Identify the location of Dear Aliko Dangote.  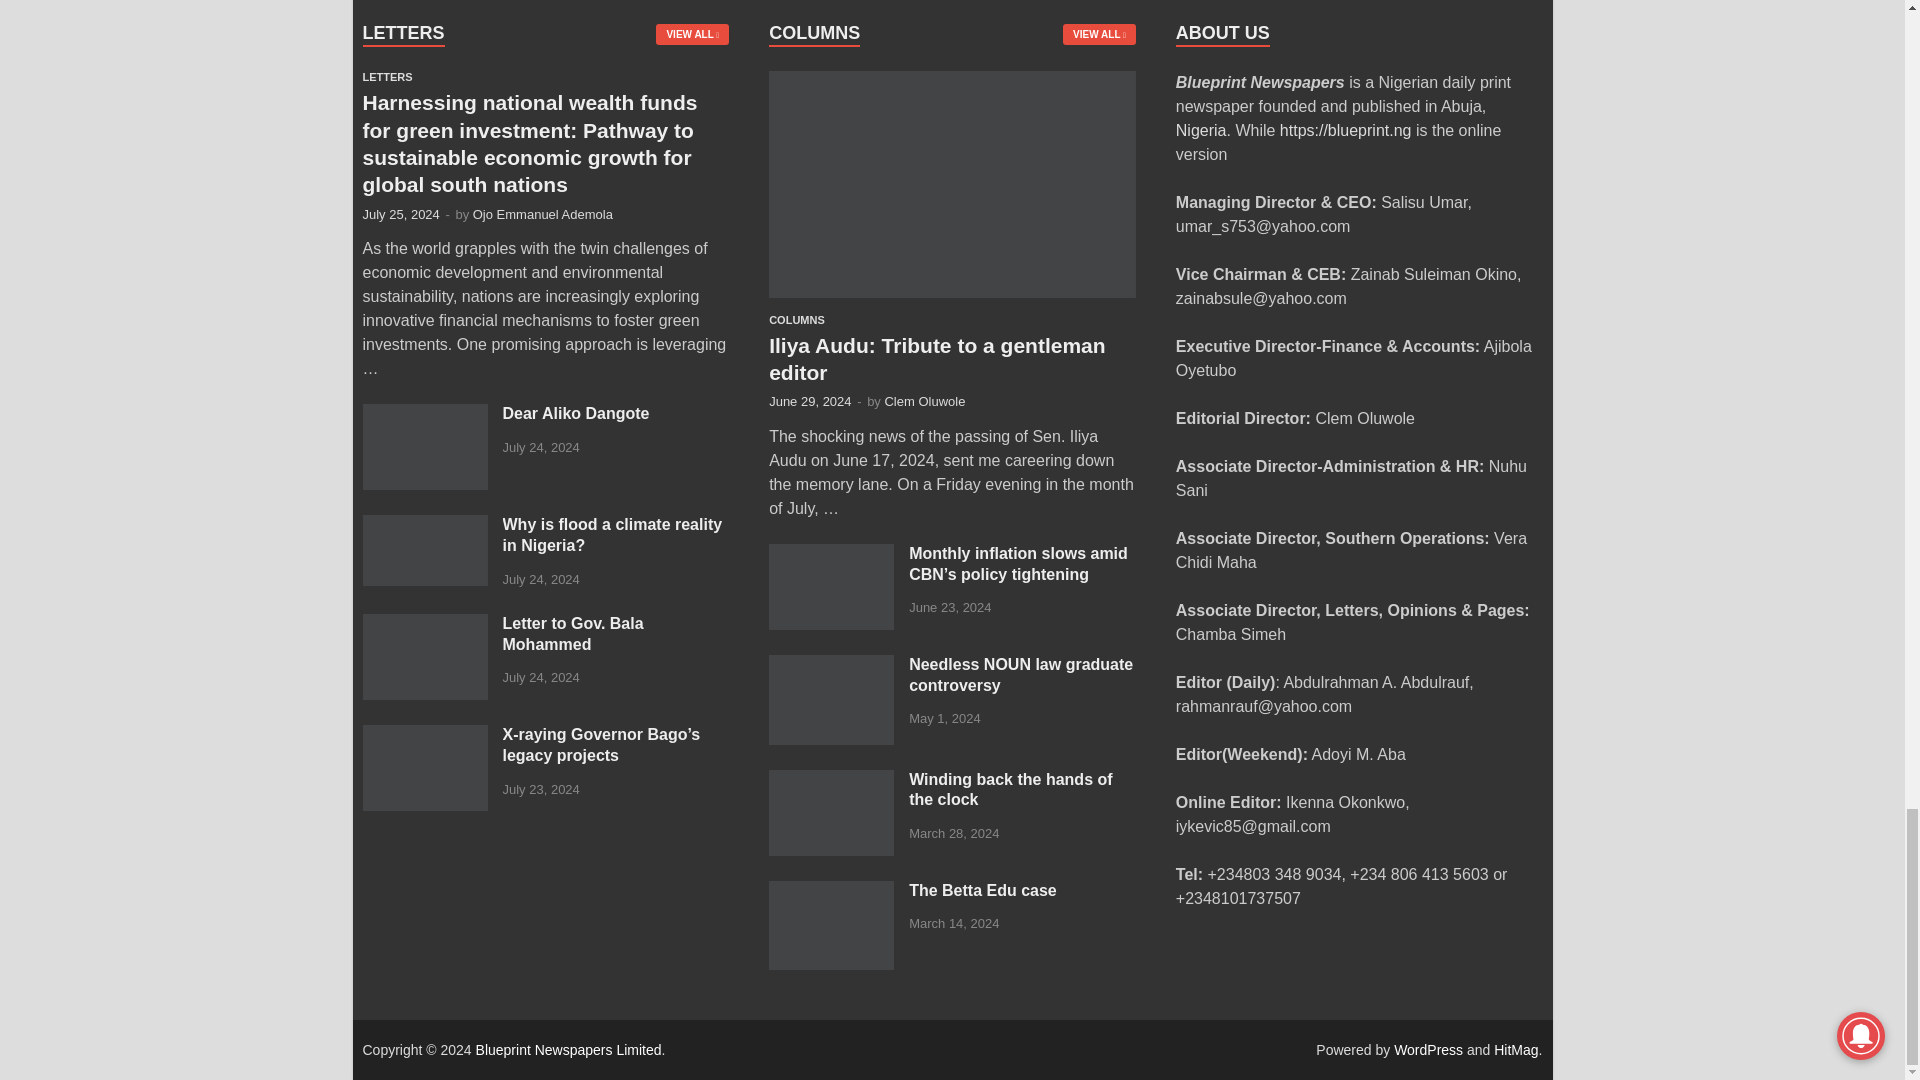
(424, 416).